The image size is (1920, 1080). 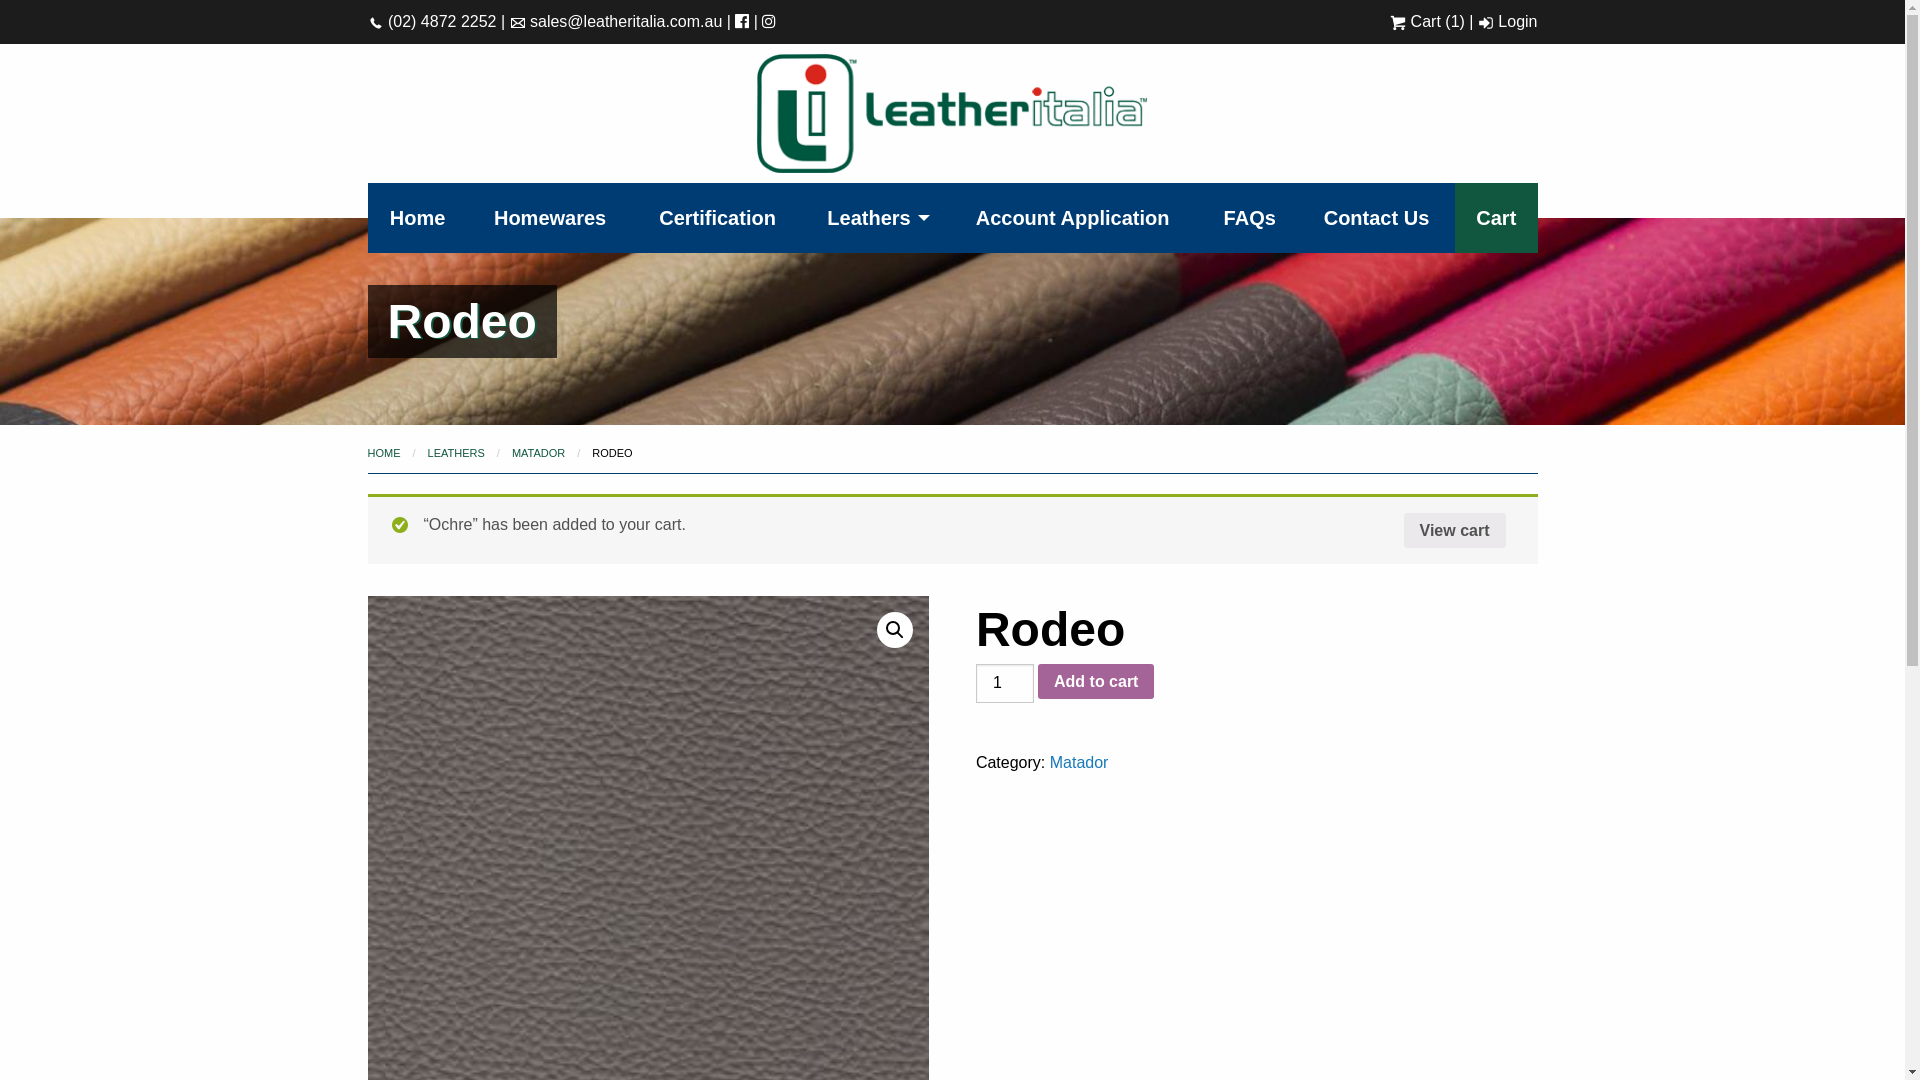 I want to click on Certification, so click(x=718, y=218).